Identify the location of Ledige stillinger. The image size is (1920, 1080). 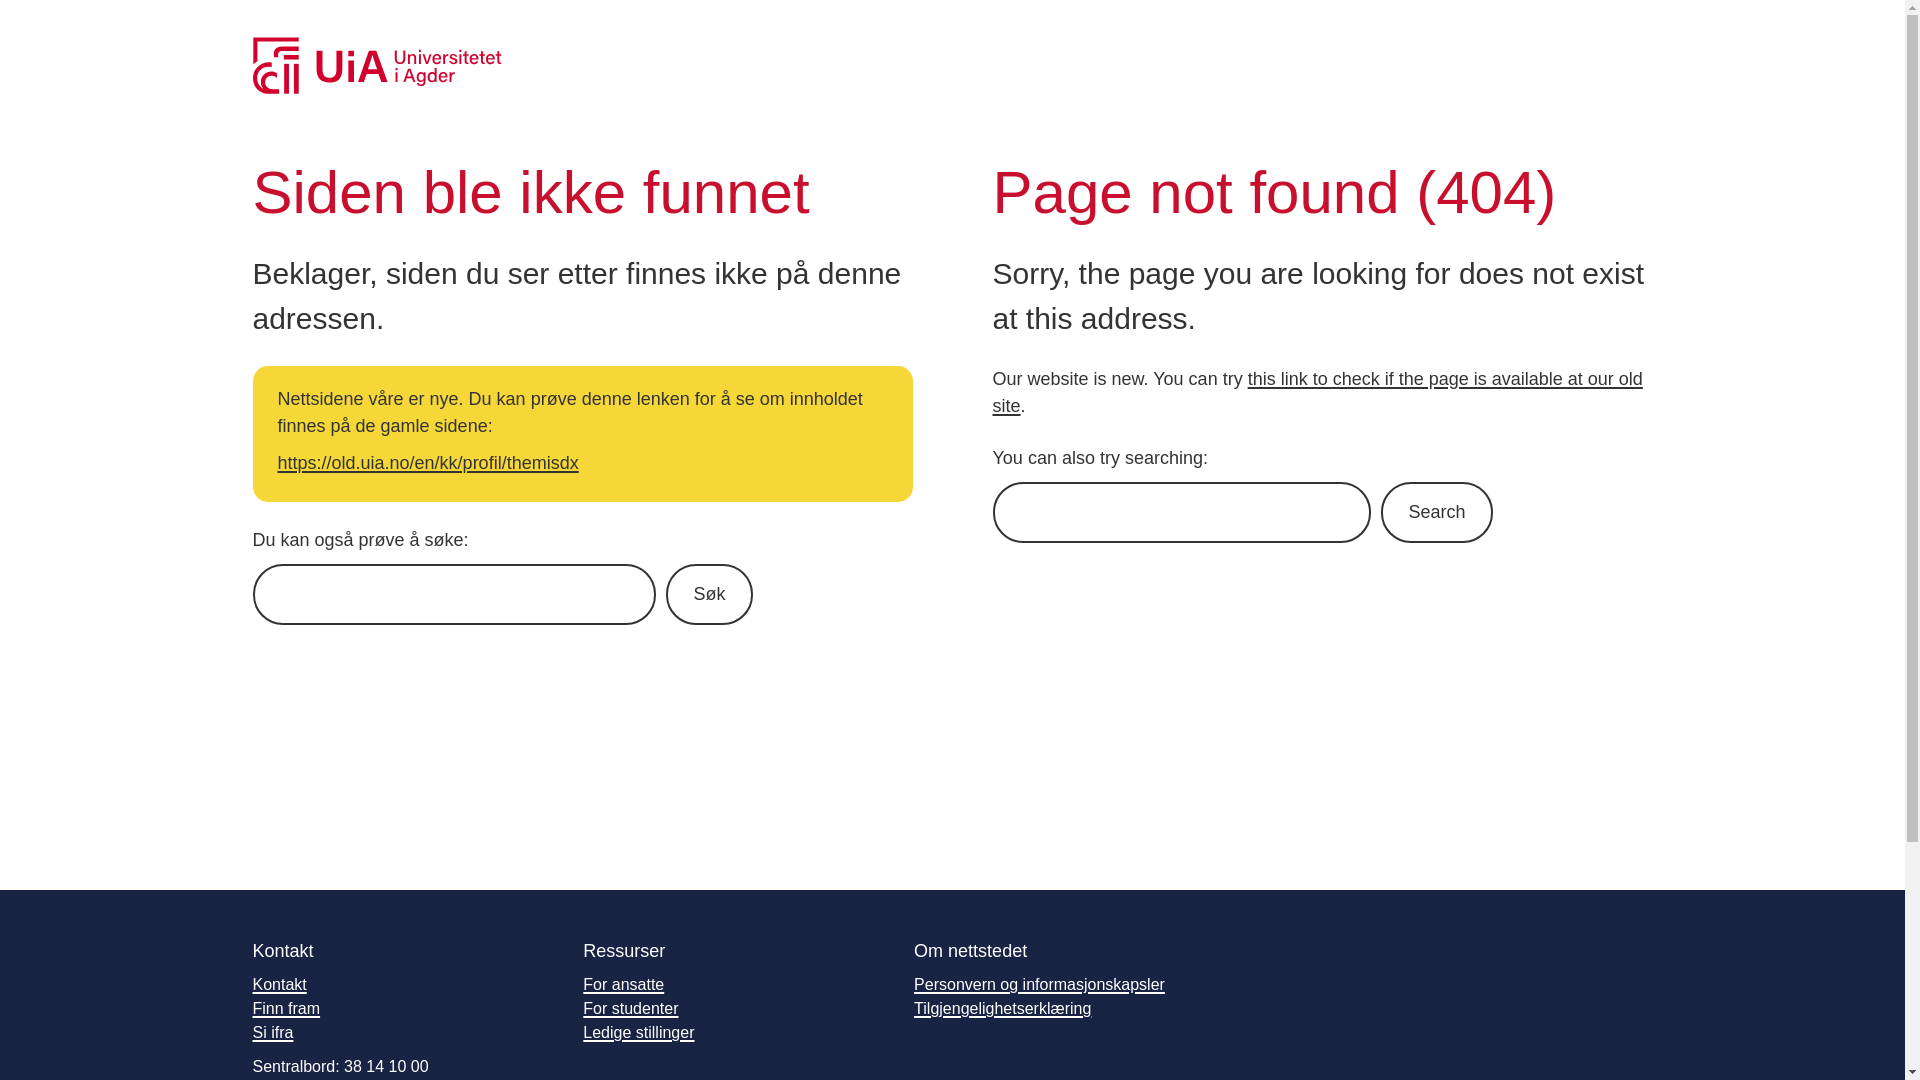
(638, 1032).